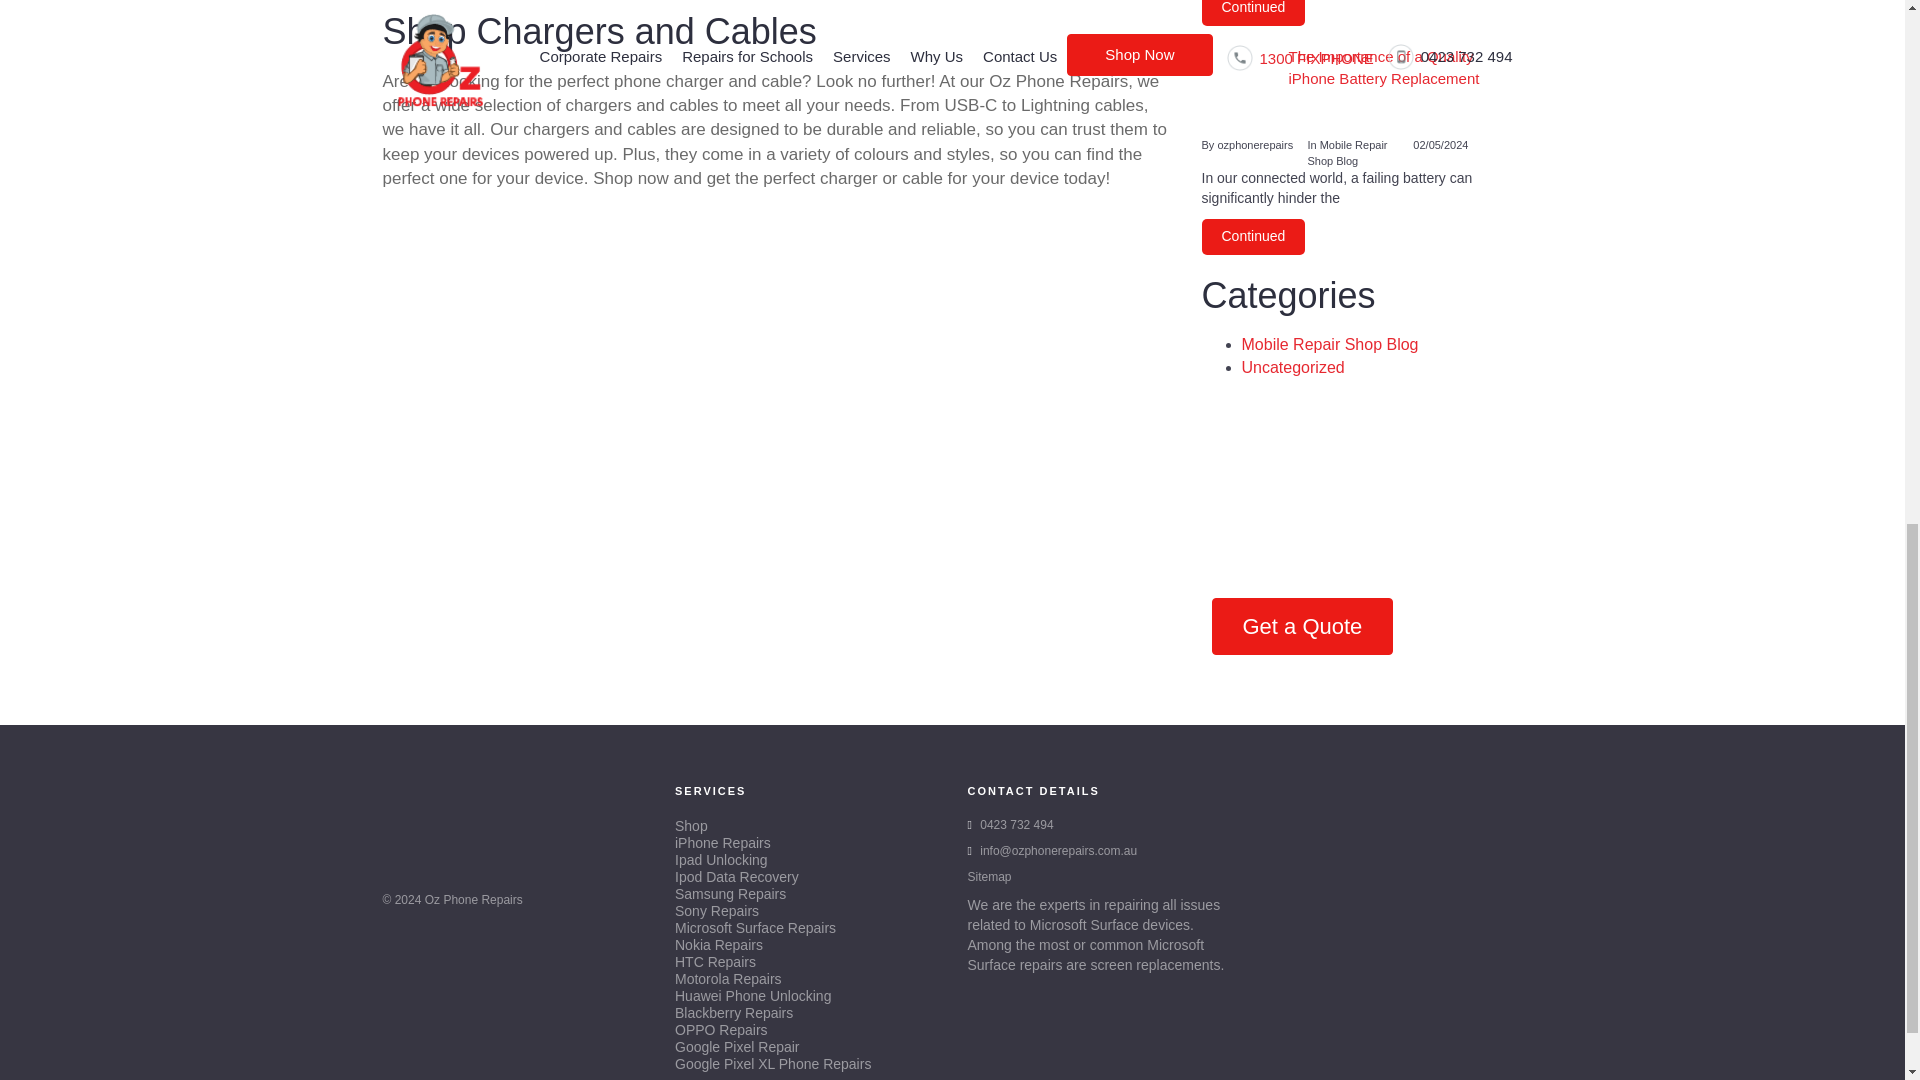  Describe the element at coordinates (1330, 344) in the screenshot. I see `Mobile Repair Shop Blog` at that location.